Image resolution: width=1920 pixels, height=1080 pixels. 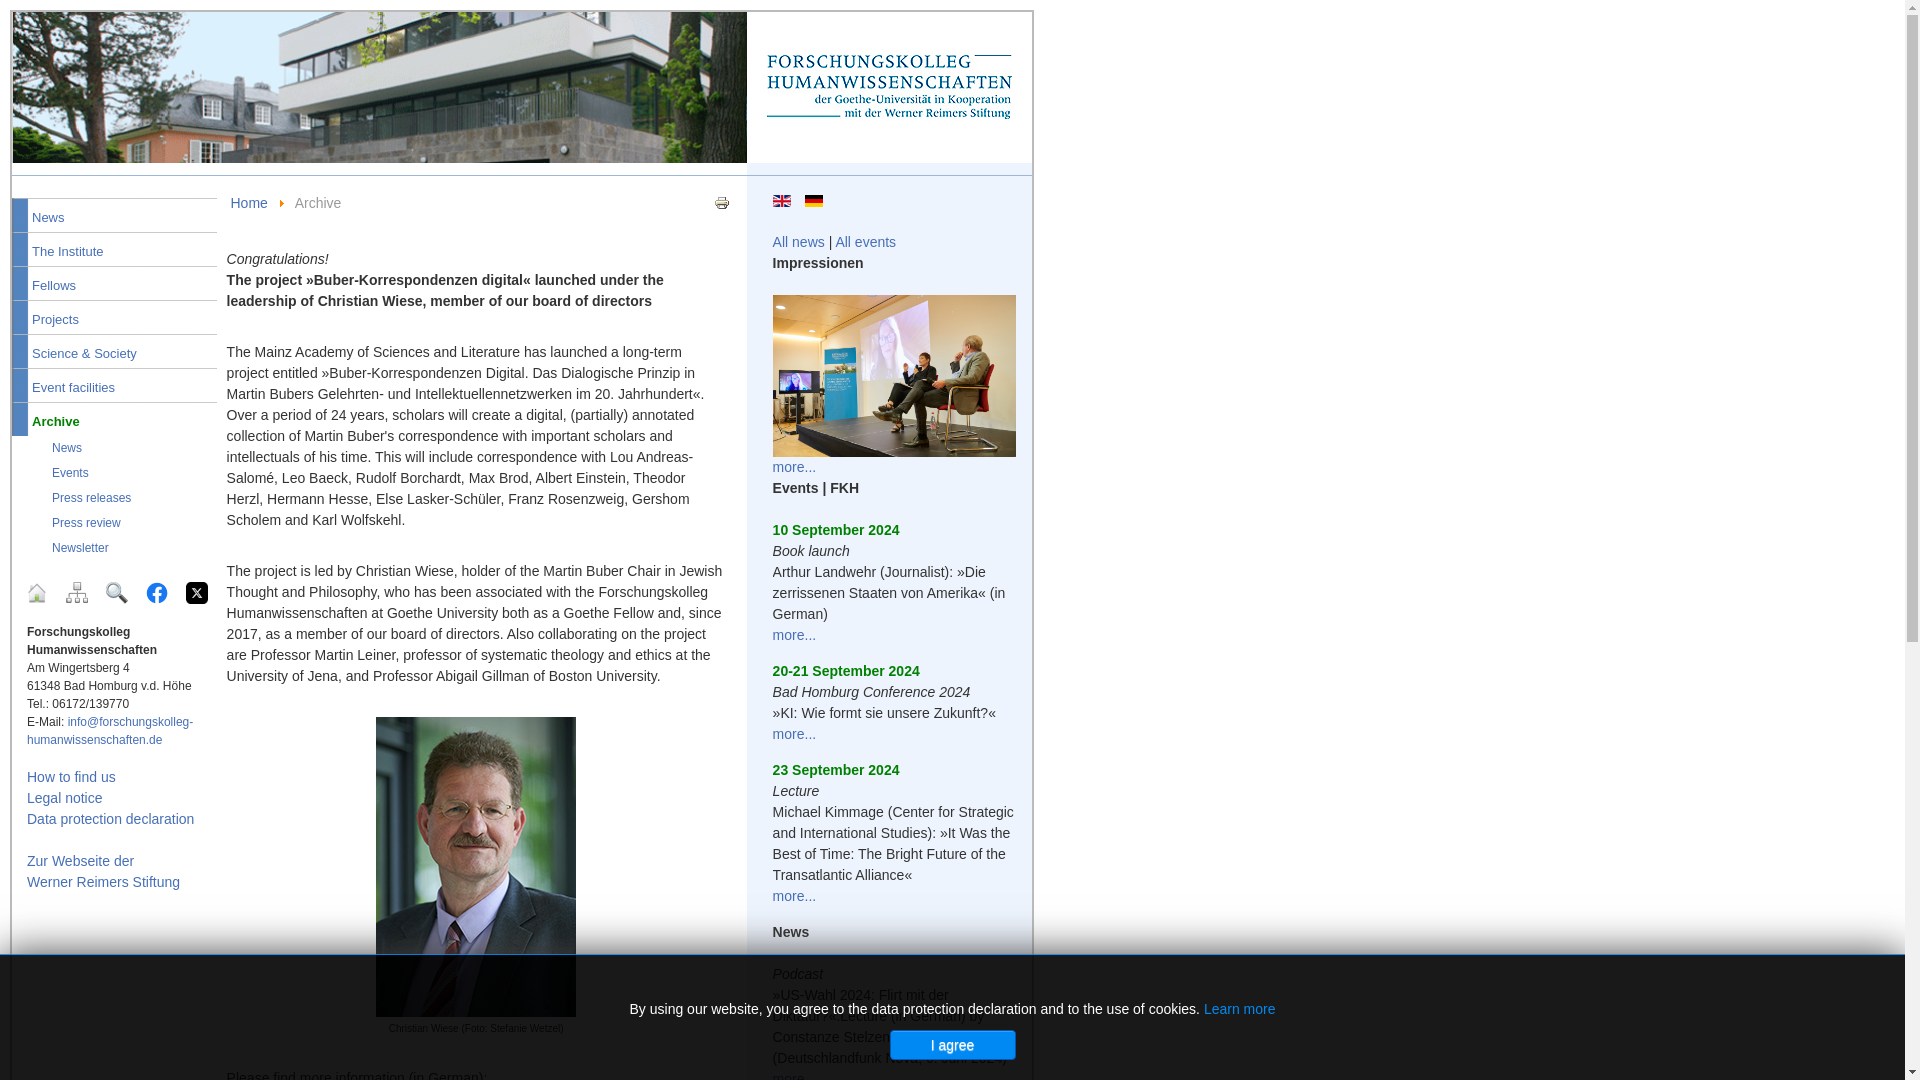 I want to click on Home, so click(x=37, y=592).